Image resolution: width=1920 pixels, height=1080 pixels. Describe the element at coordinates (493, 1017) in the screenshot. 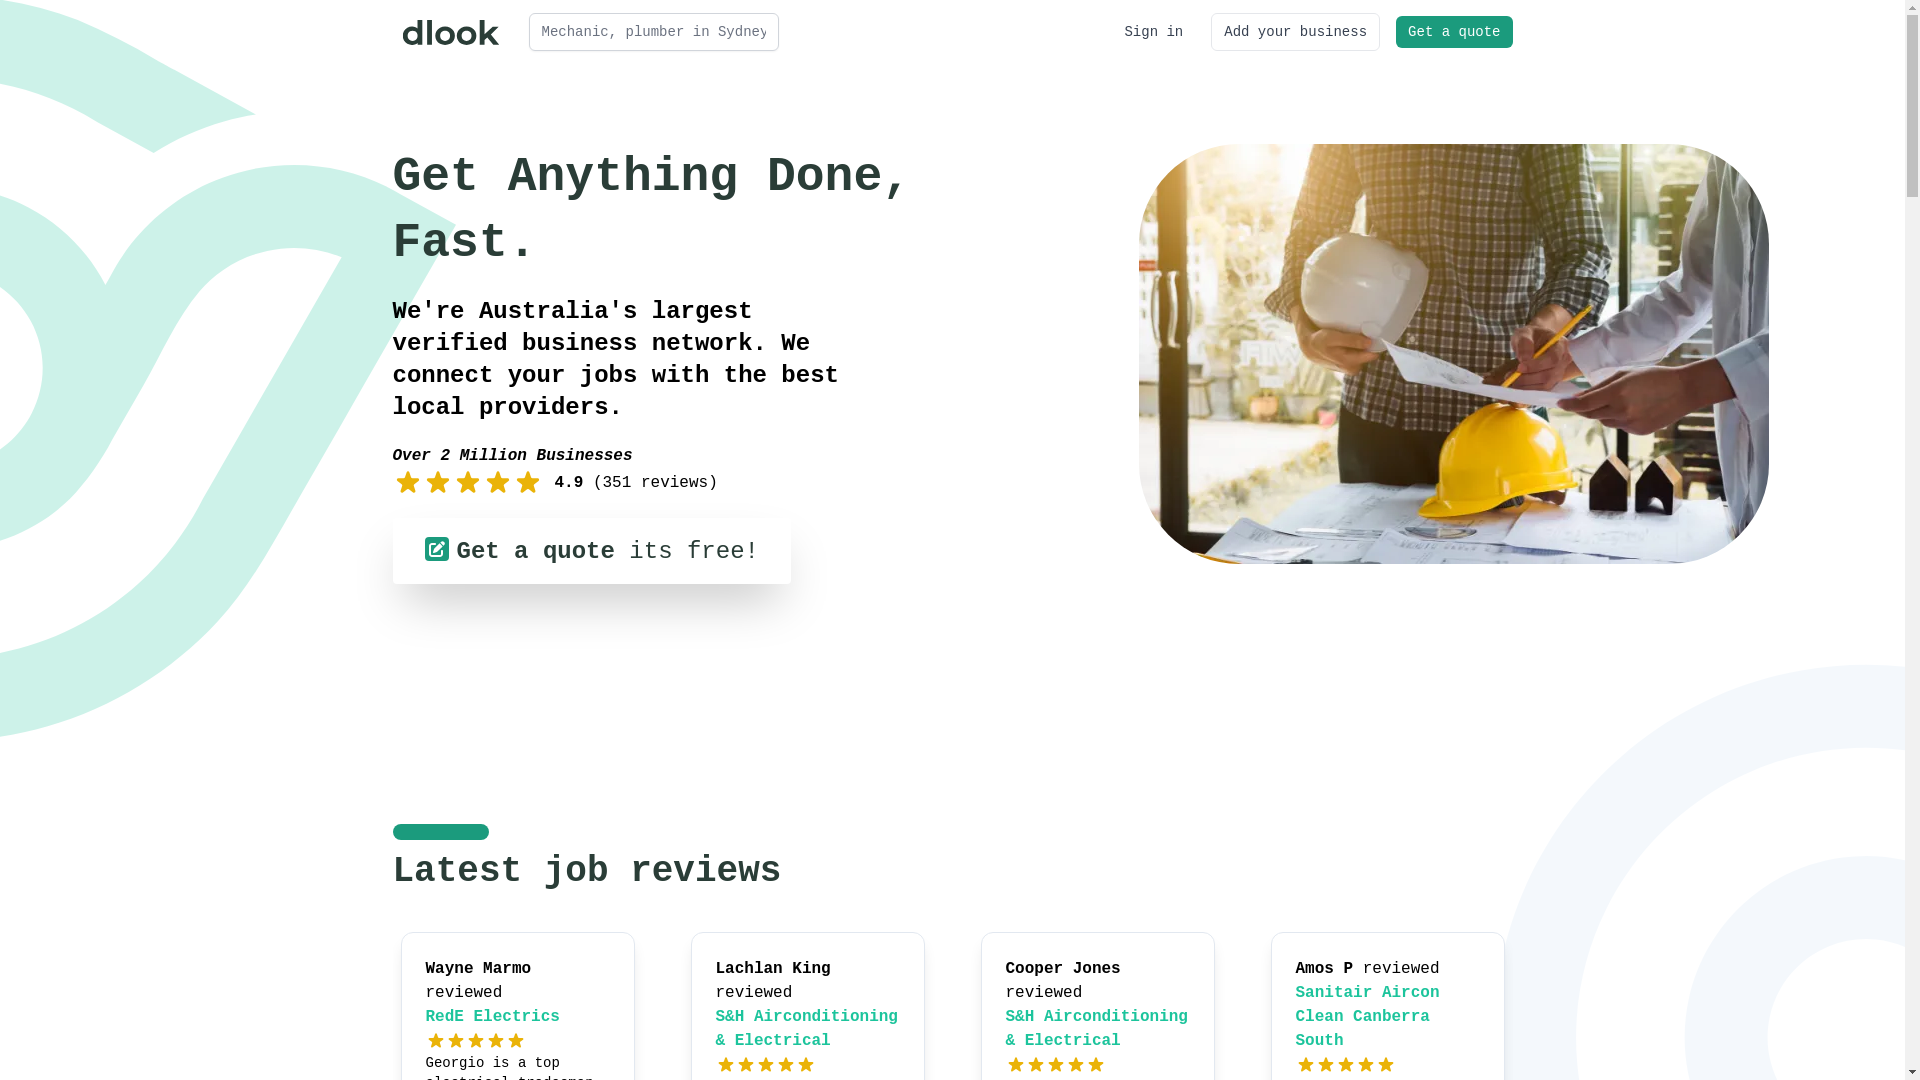

I see `RedE Electrics` at that location.